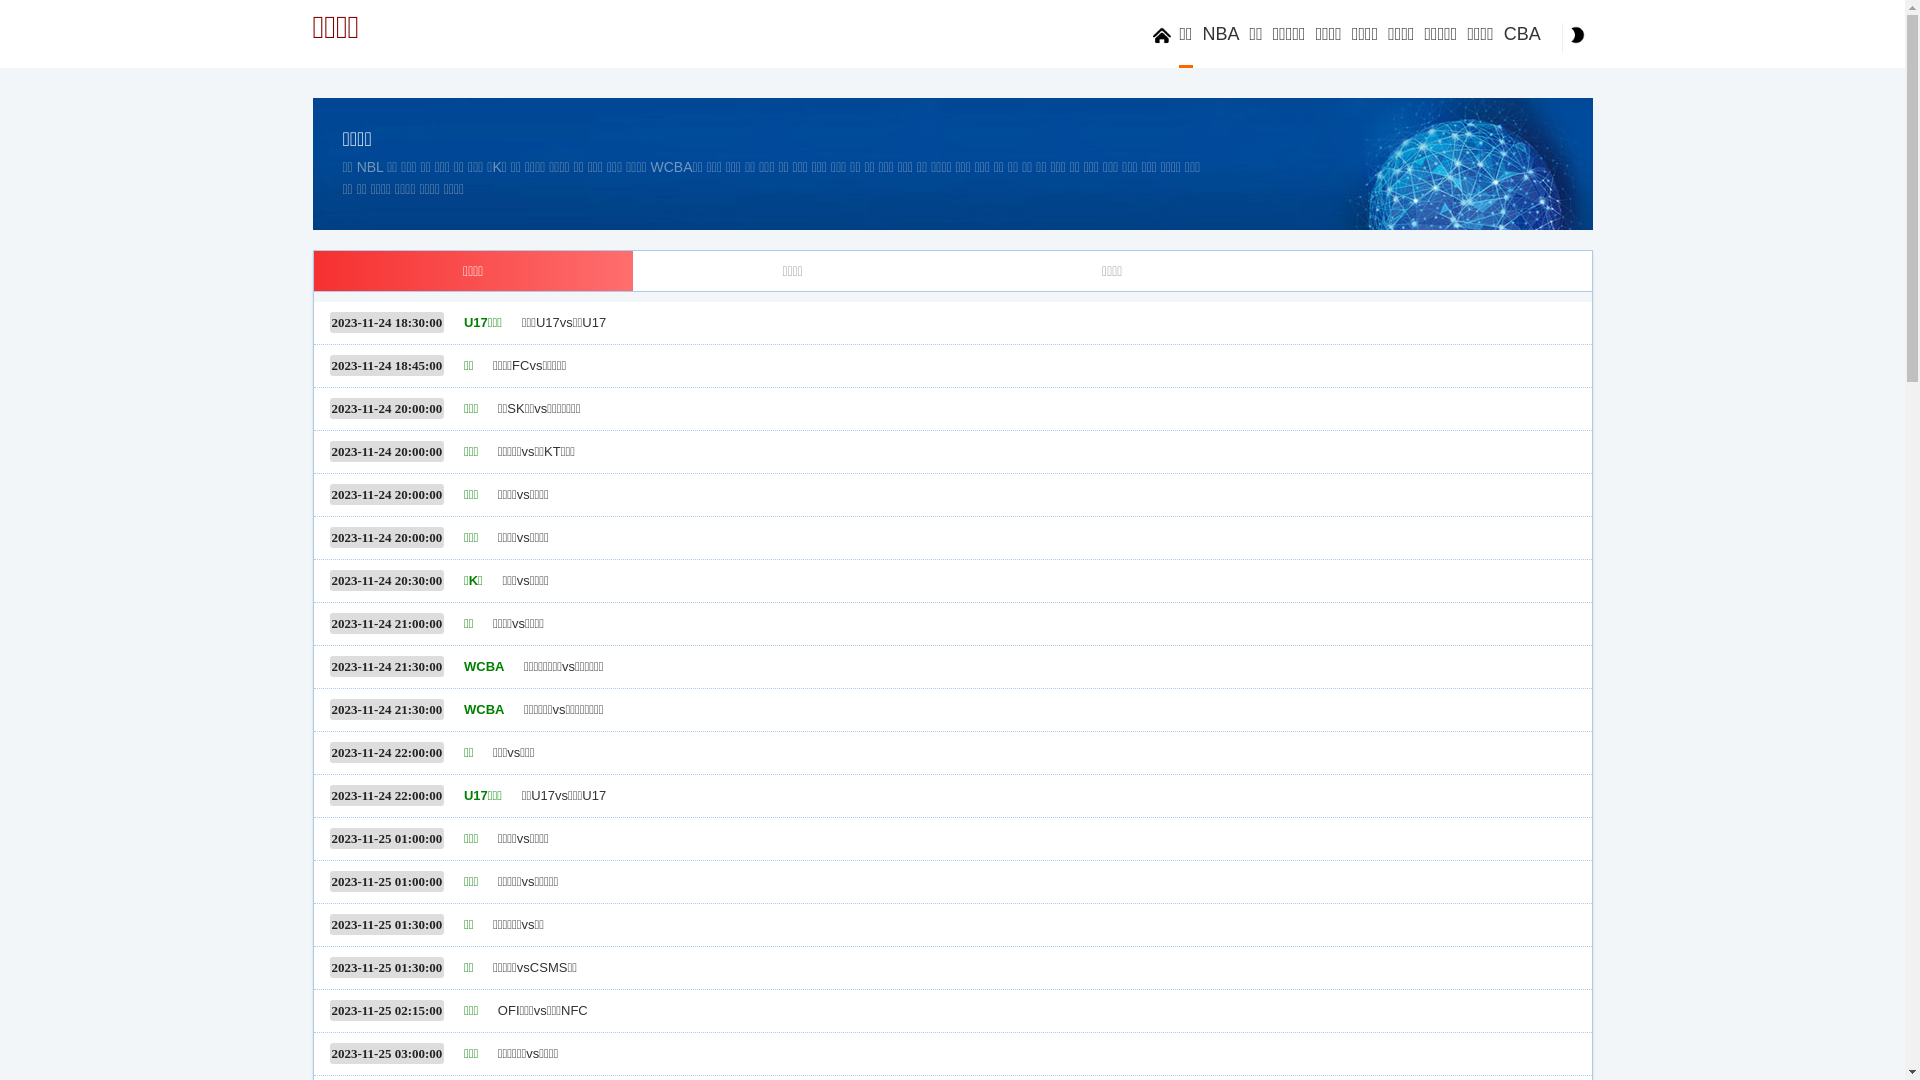 This screenshot has width=1920, height=1080. I want to click on NBA, so click(1222, 34).